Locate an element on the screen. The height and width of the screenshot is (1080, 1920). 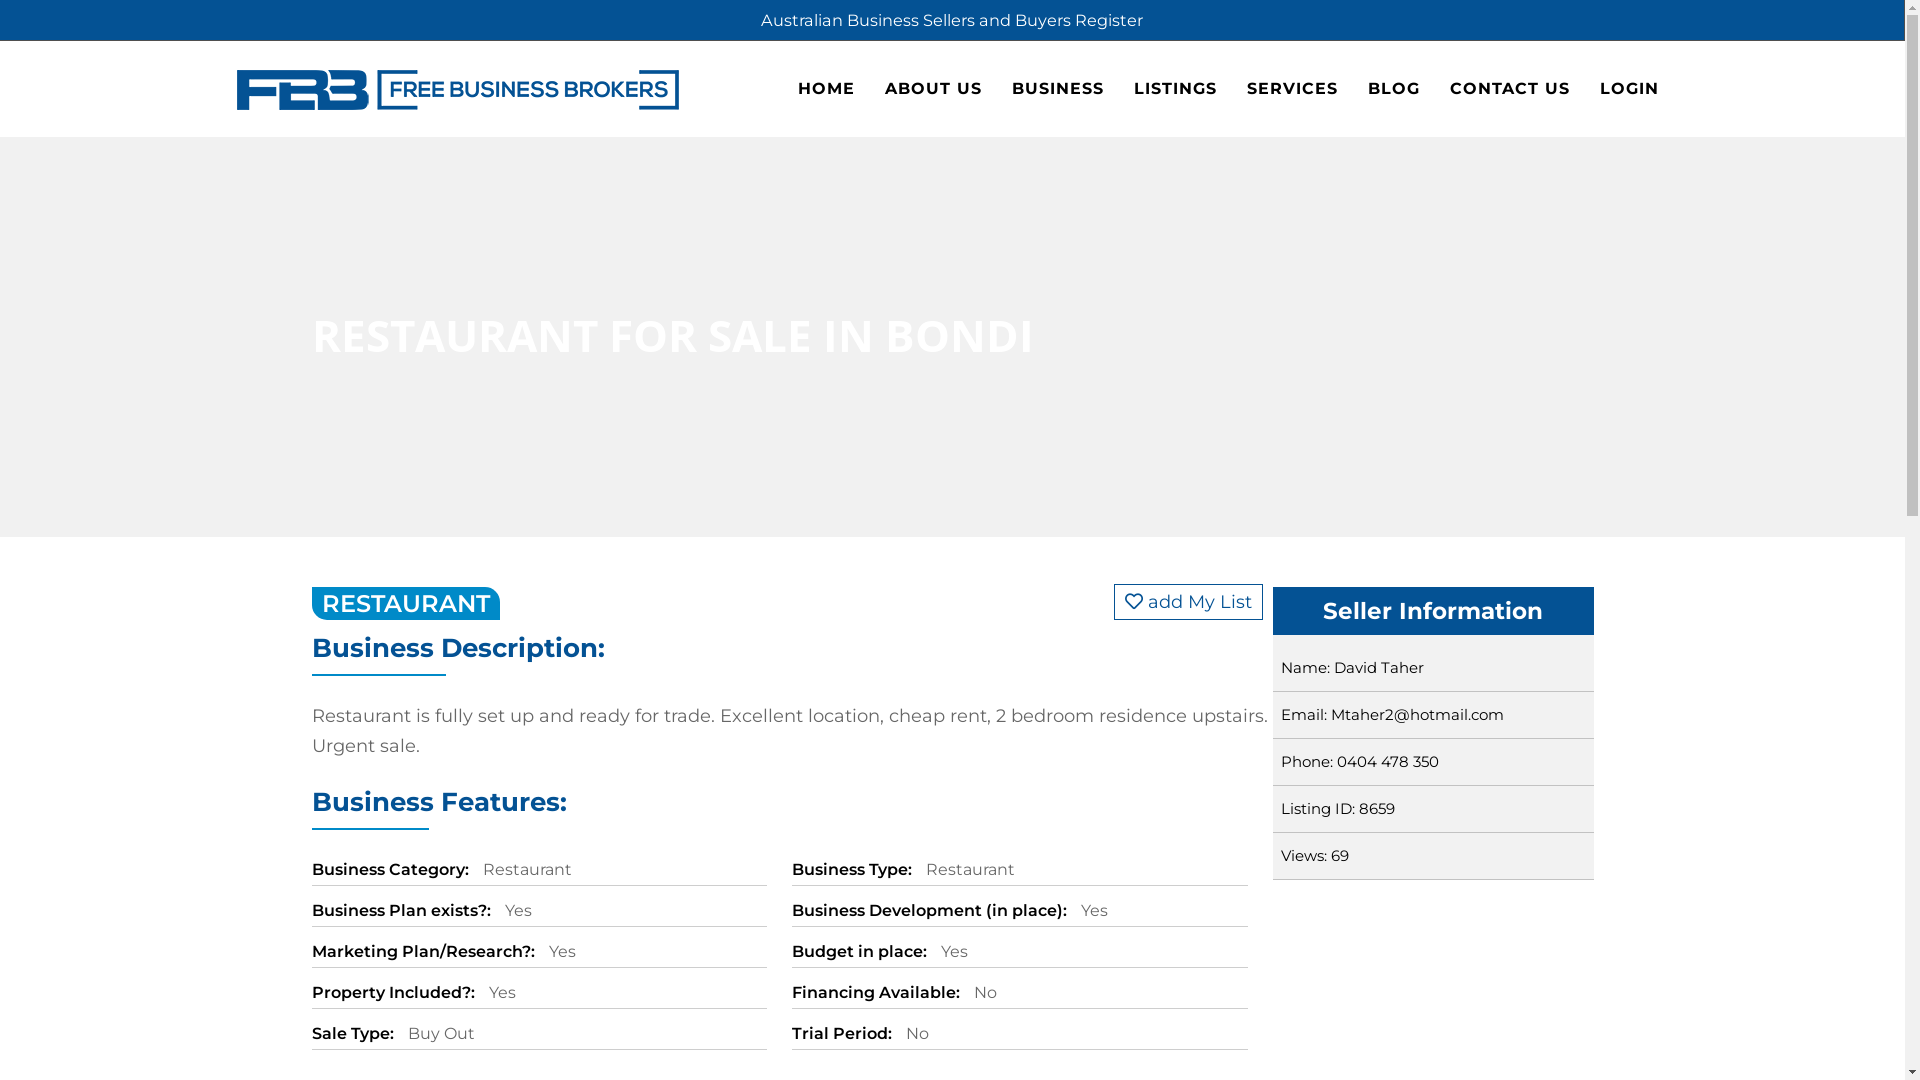
CONTACT US is located at coordinates (1509, 89).